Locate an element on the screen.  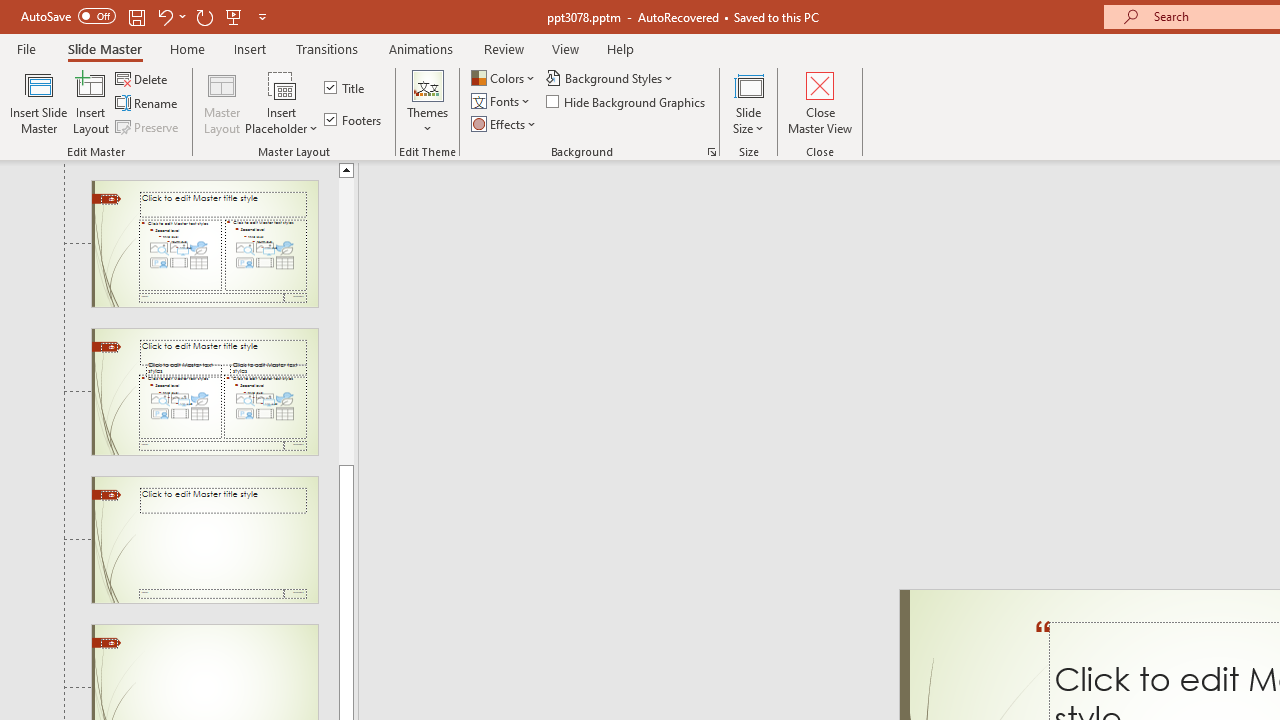
Slide Comparison Layout: used by no slides is located at coordinates (204, 392).